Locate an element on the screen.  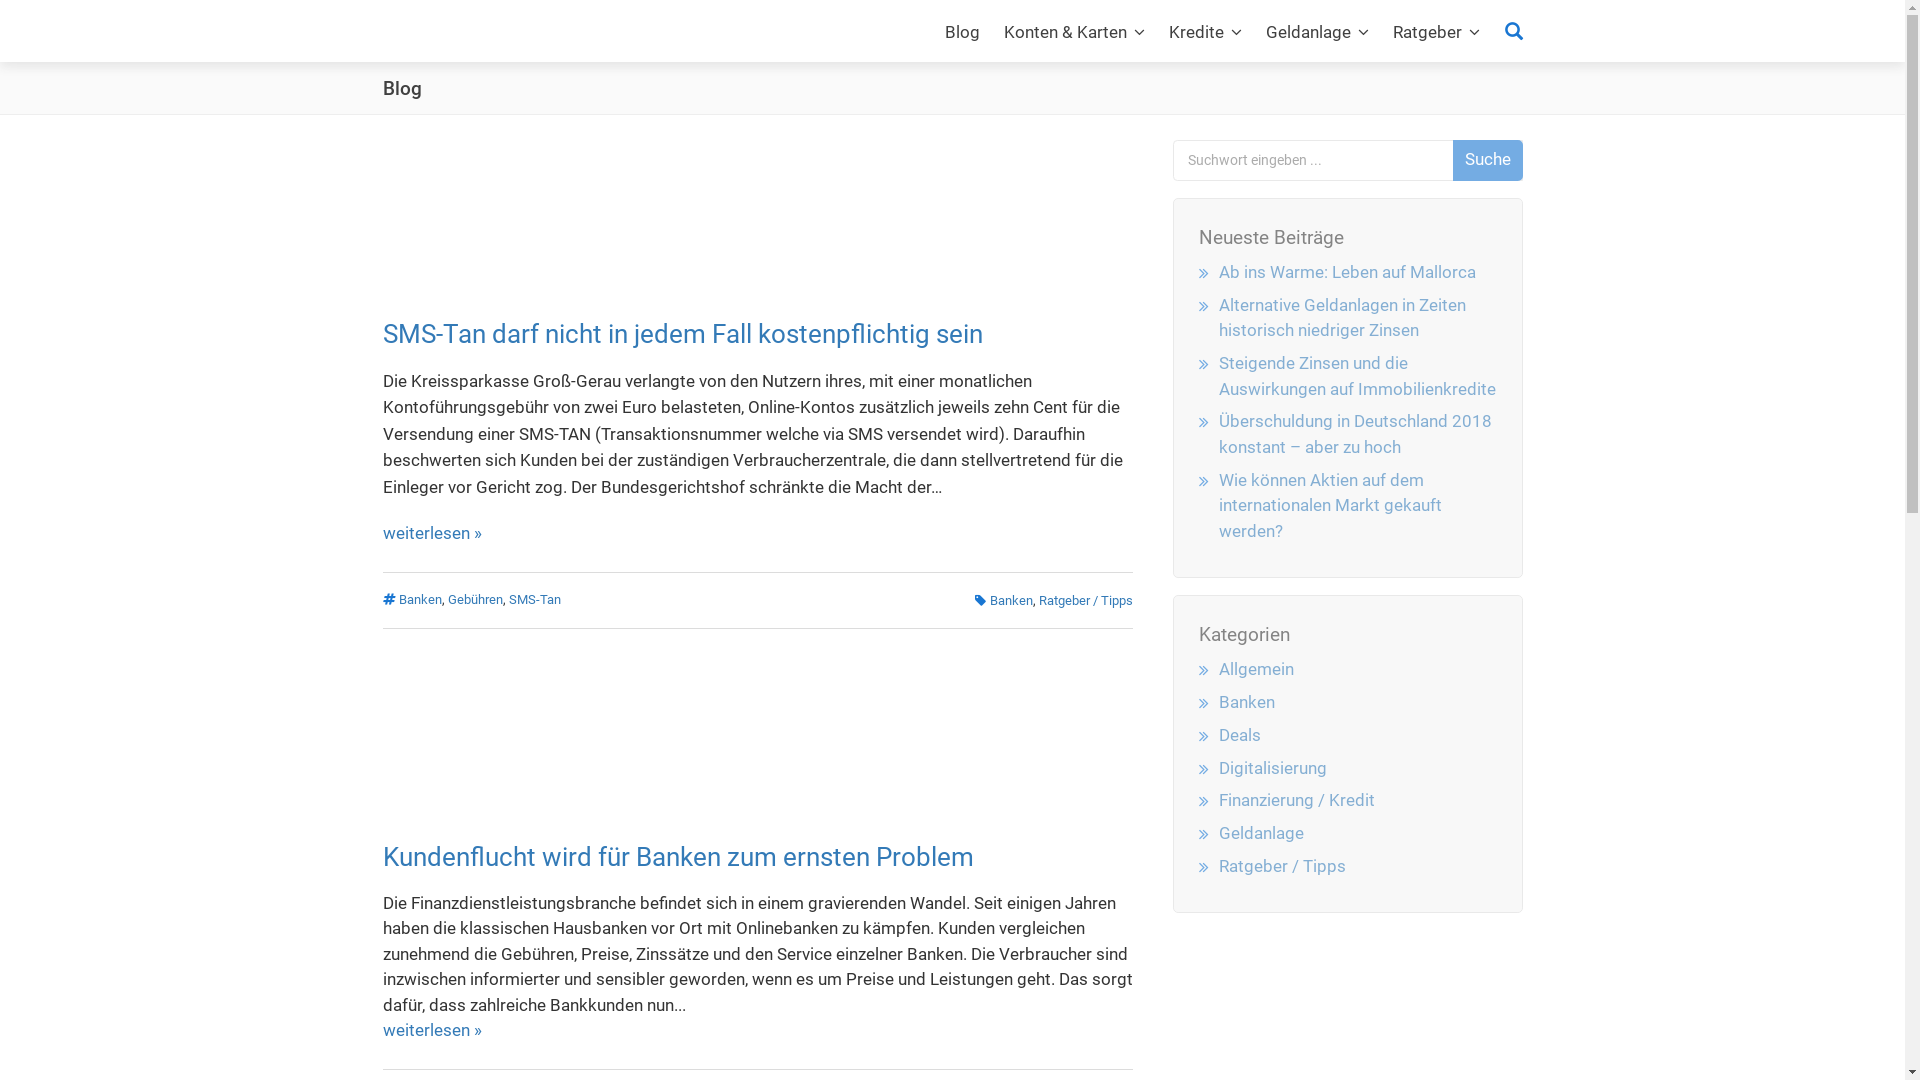
Blog is located at coordinates (402, 88).